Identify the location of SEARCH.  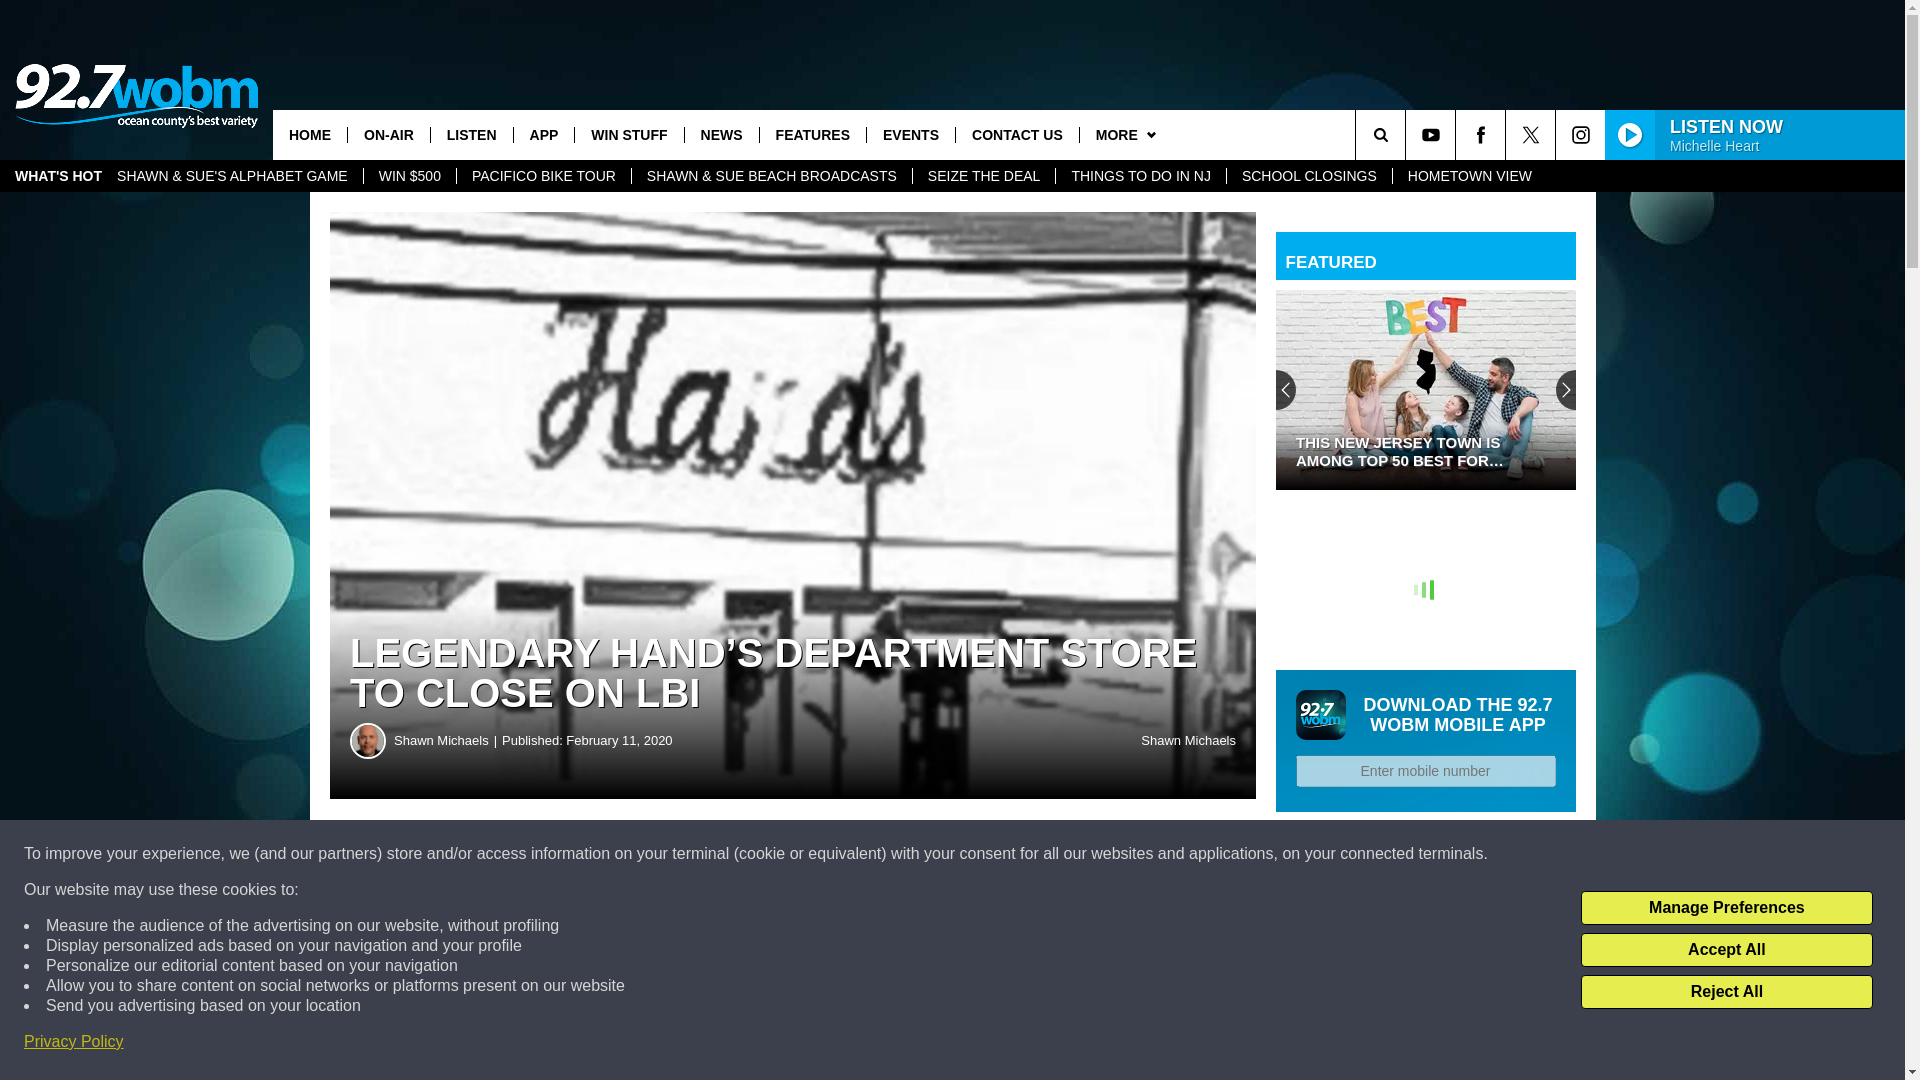
(1408, 134).